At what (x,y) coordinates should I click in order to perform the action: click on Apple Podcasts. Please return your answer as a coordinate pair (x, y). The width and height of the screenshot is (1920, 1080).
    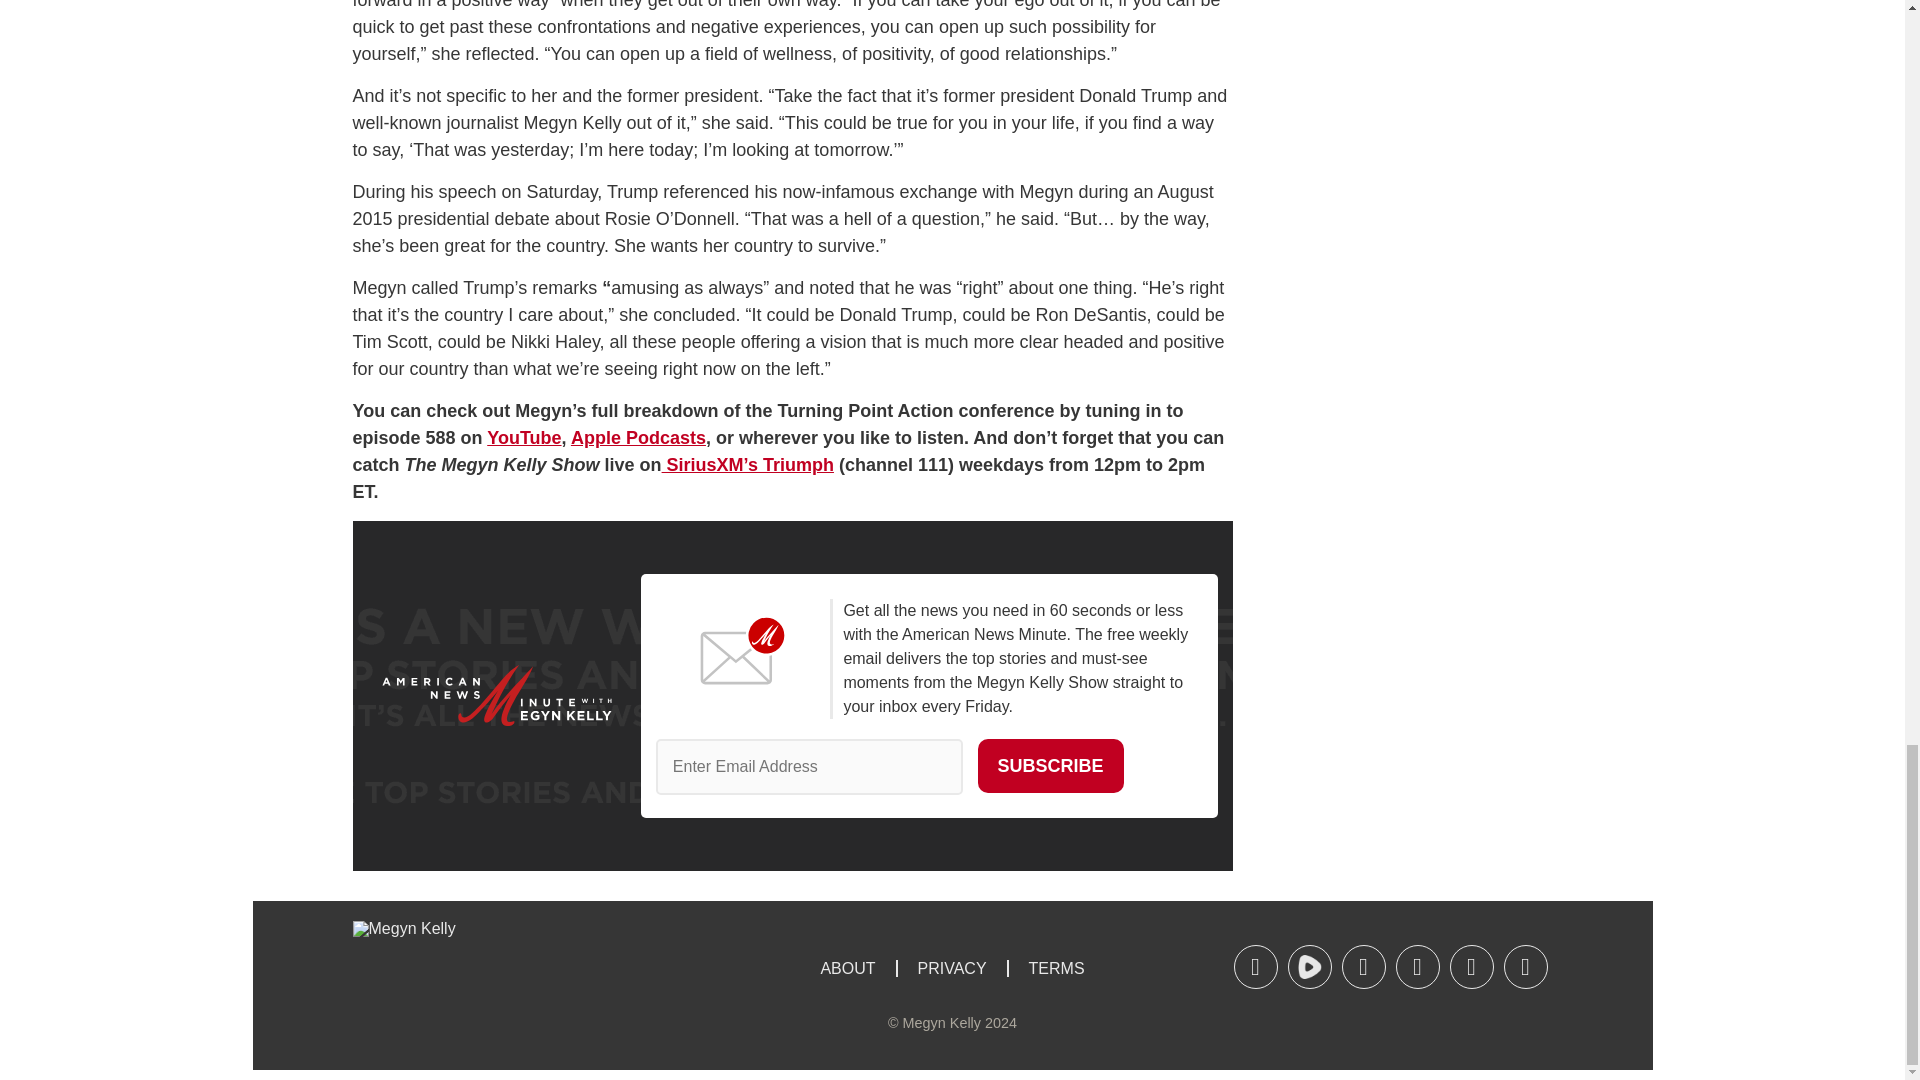
    Looking at the image, I should click on (638, 438).